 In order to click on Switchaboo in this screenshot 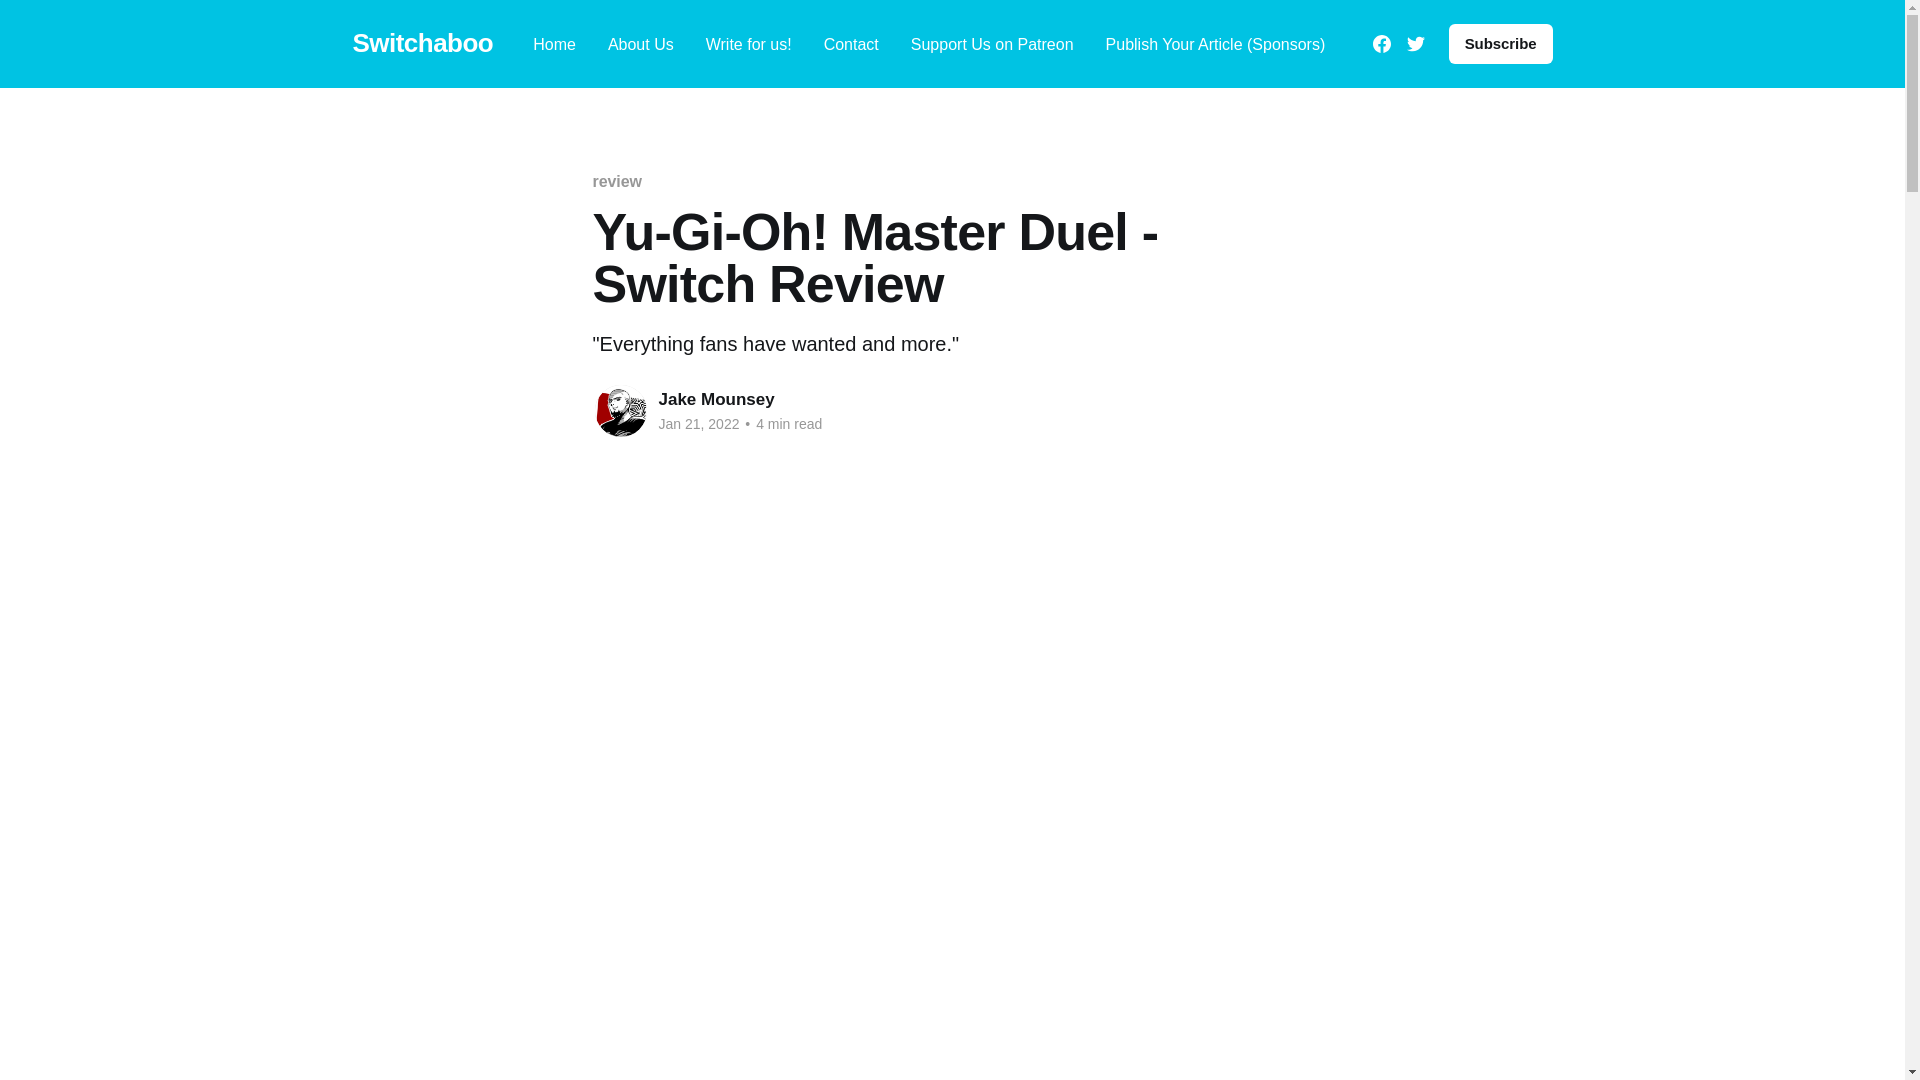, I will do `click(422, 44)`.